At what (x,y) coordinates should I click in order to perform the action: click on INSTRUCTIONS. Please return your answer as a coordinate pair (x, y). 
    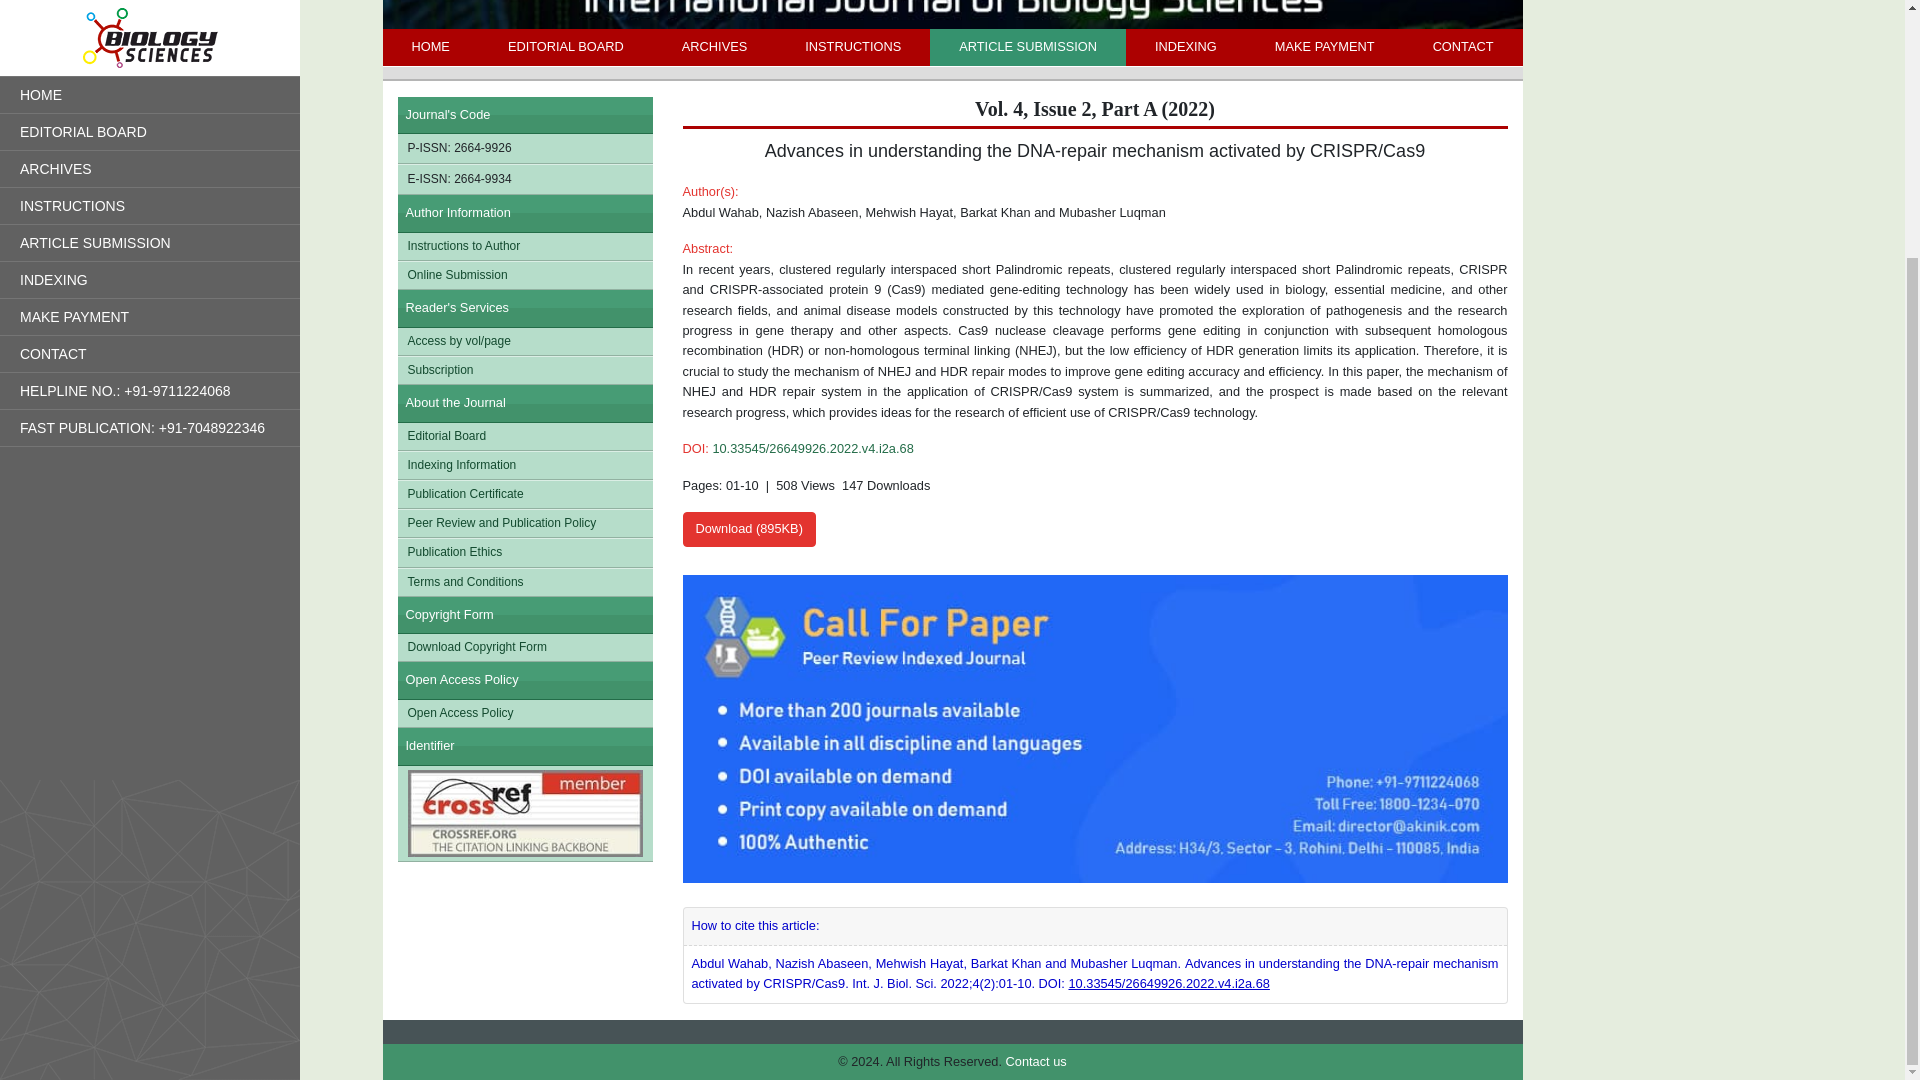
    Looking at the image, I should click on (852, 46).